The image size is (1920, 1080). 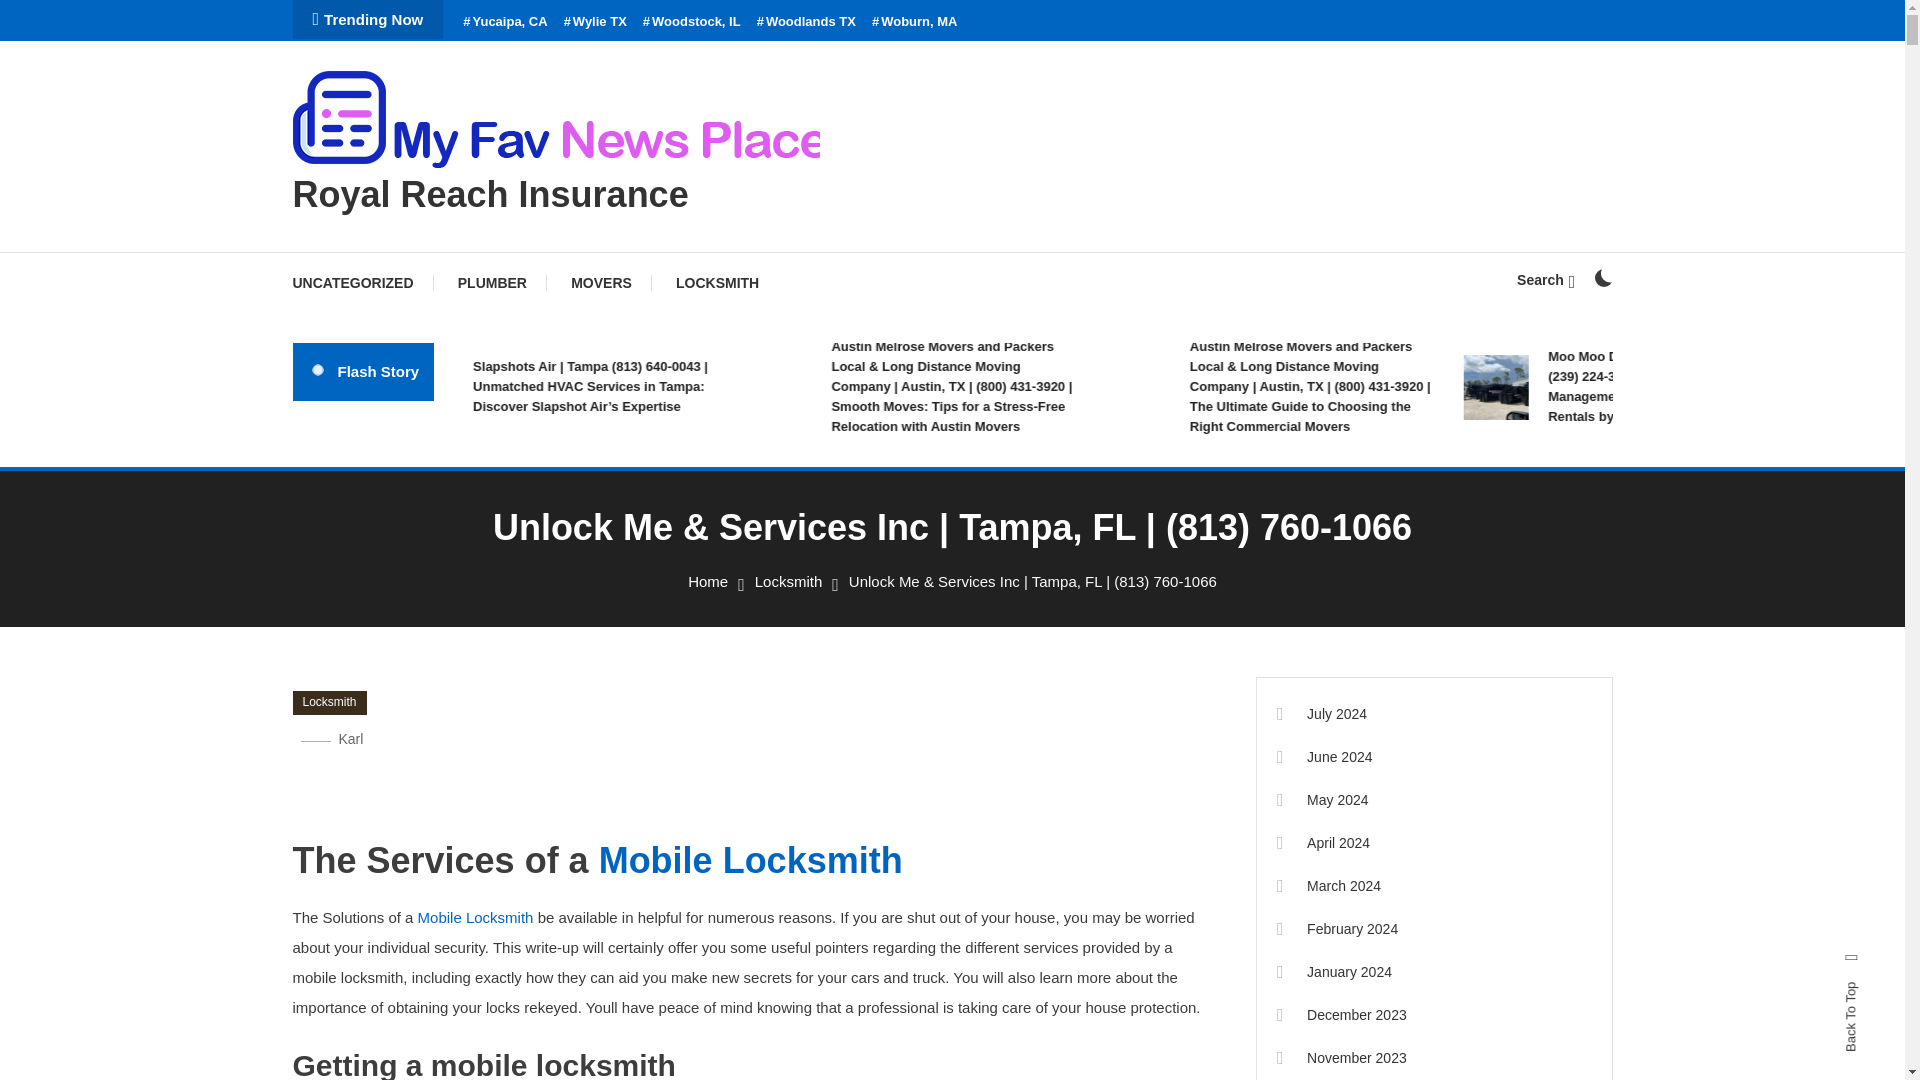 I want to click on Yucaipa, CA, so click(x=504, y=22).